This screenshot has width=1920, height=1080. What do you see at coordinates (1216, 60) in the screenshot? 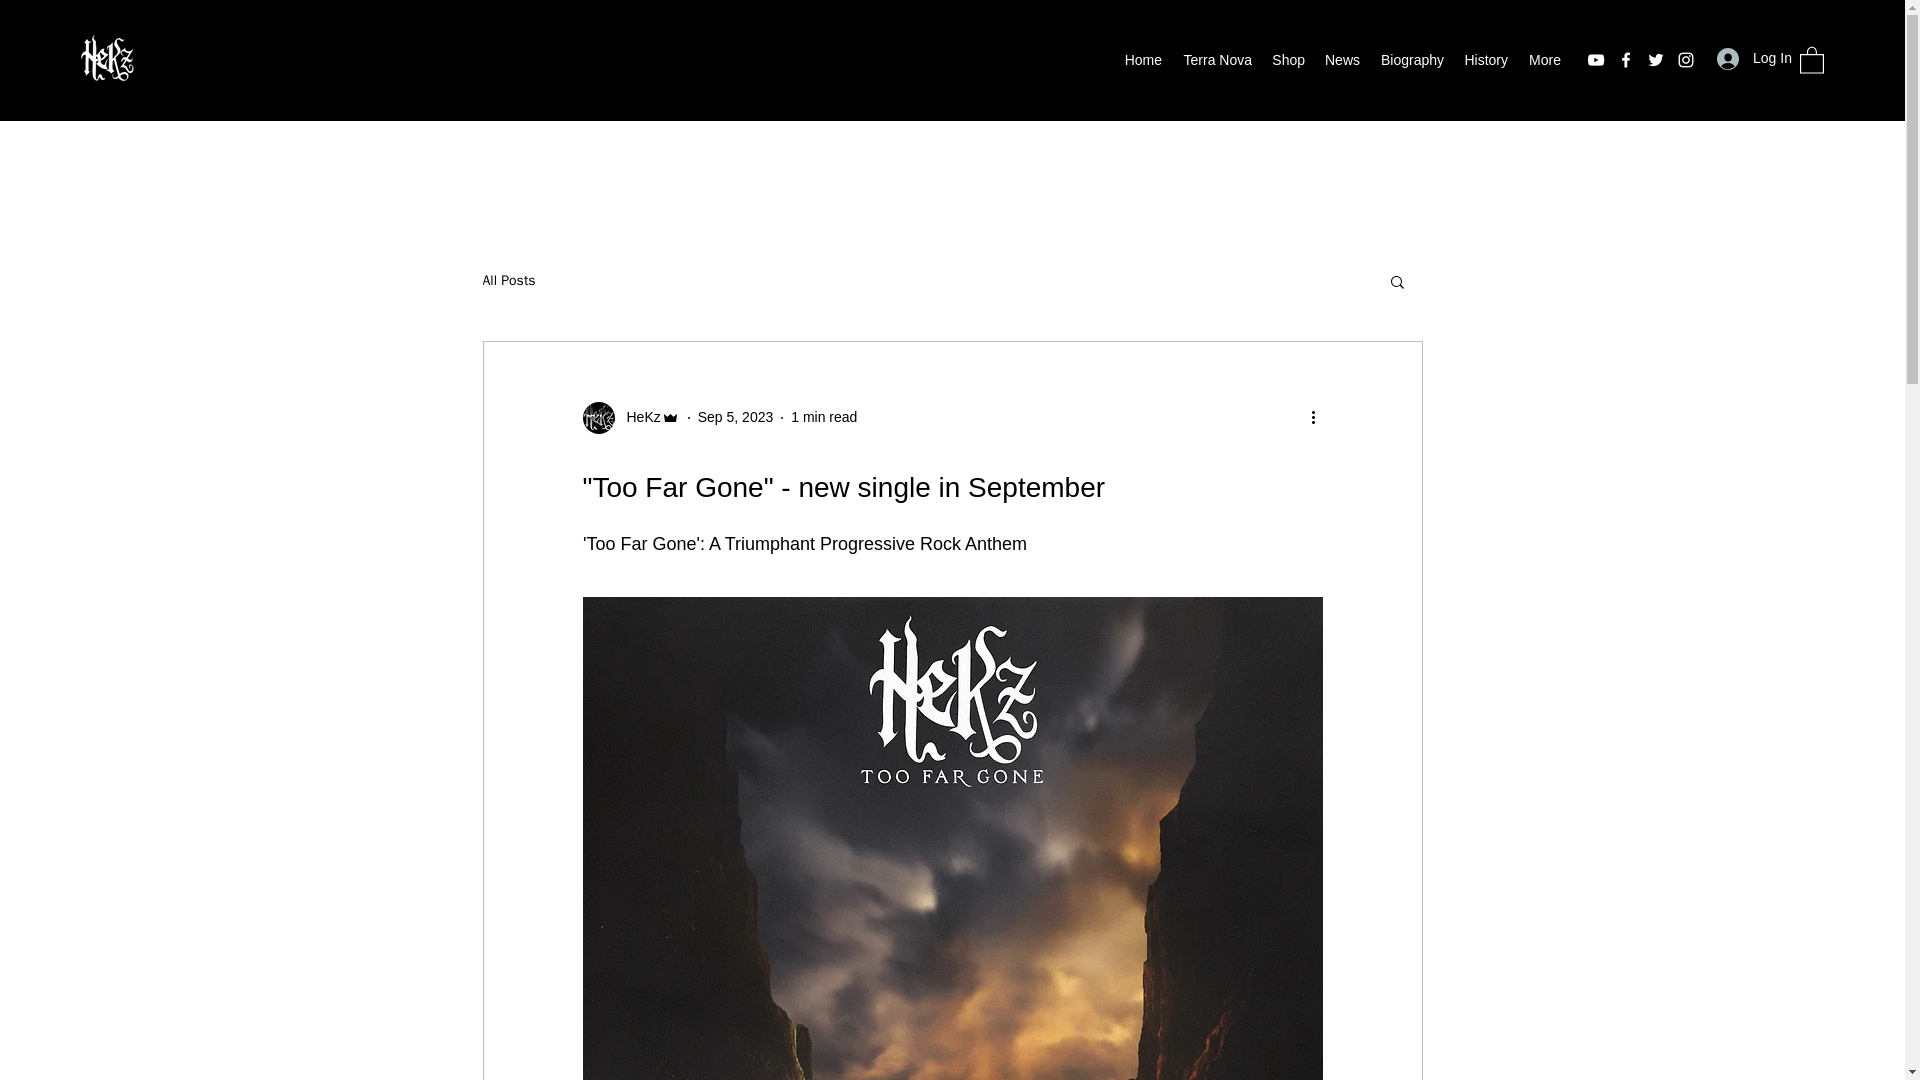
I see `Terra Nova` at bounding box center [1216, 60].